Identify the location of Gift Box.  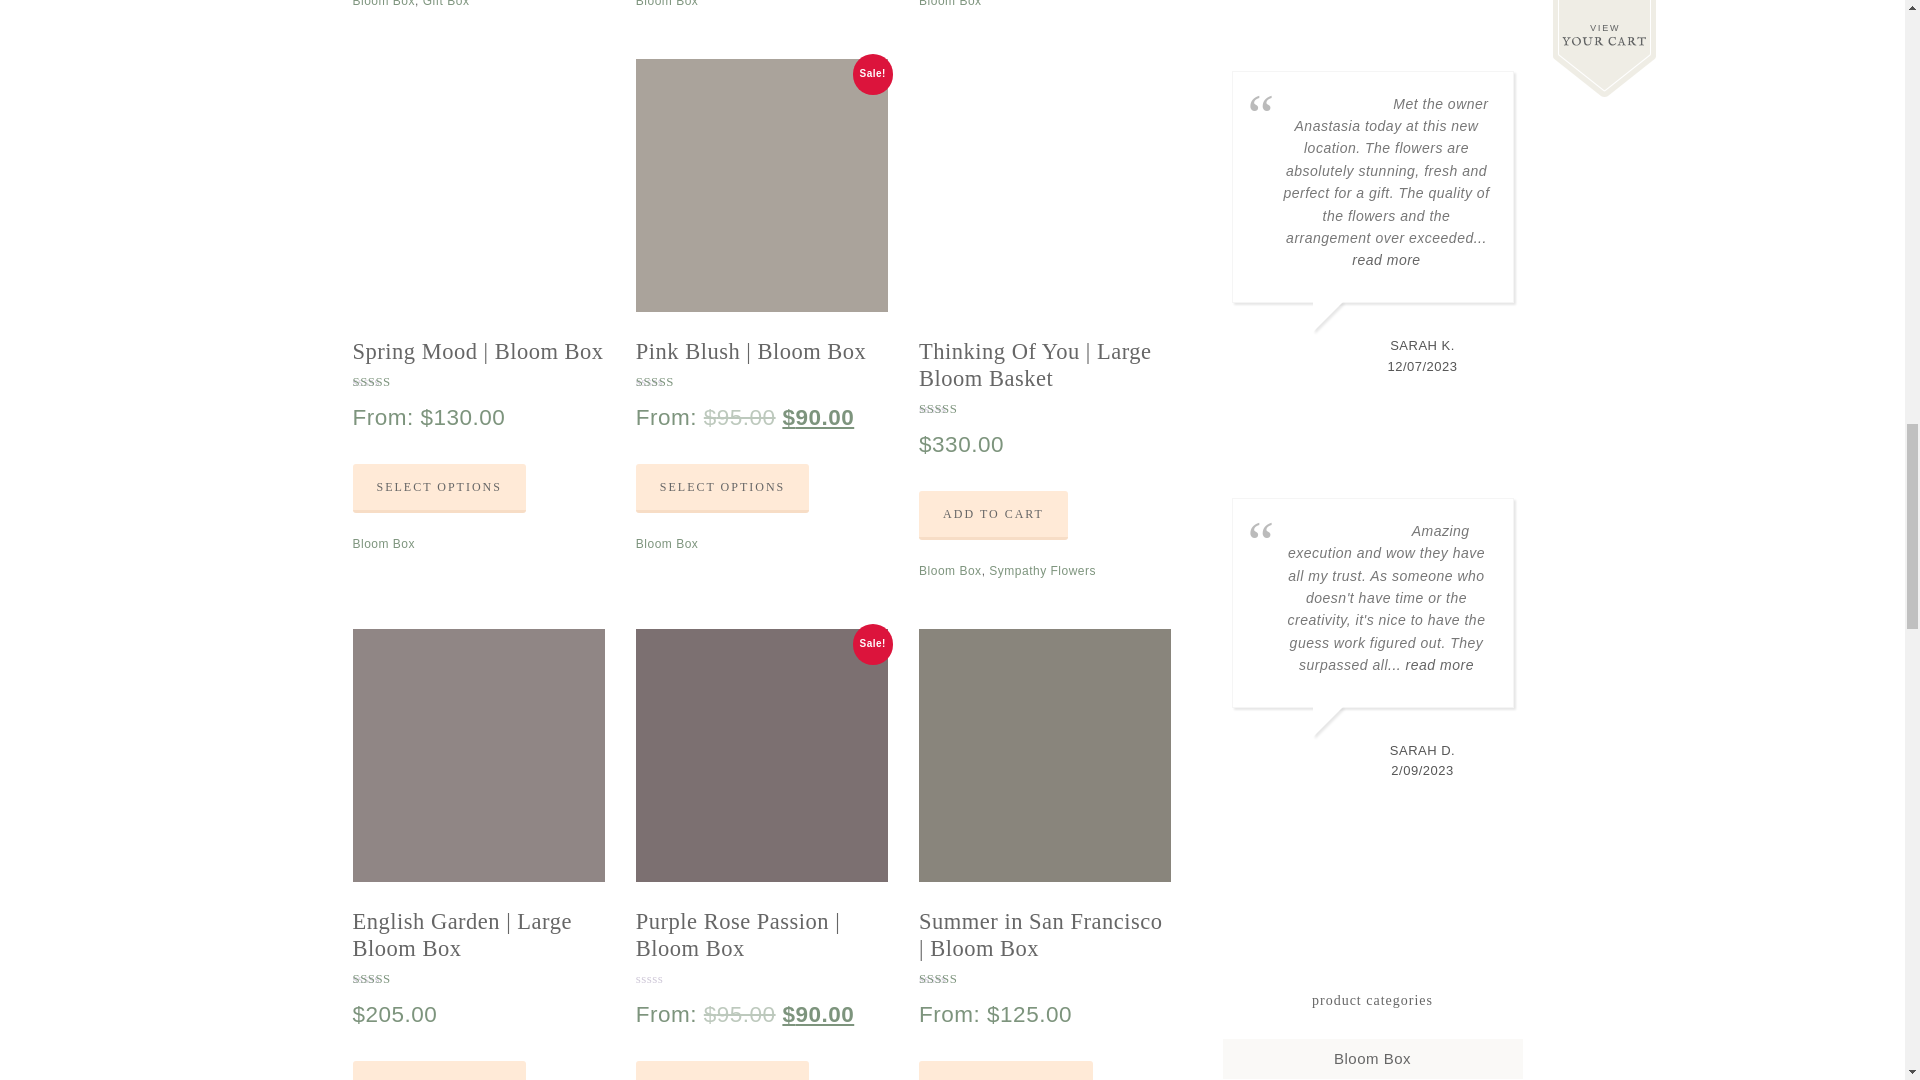
(446, 4).